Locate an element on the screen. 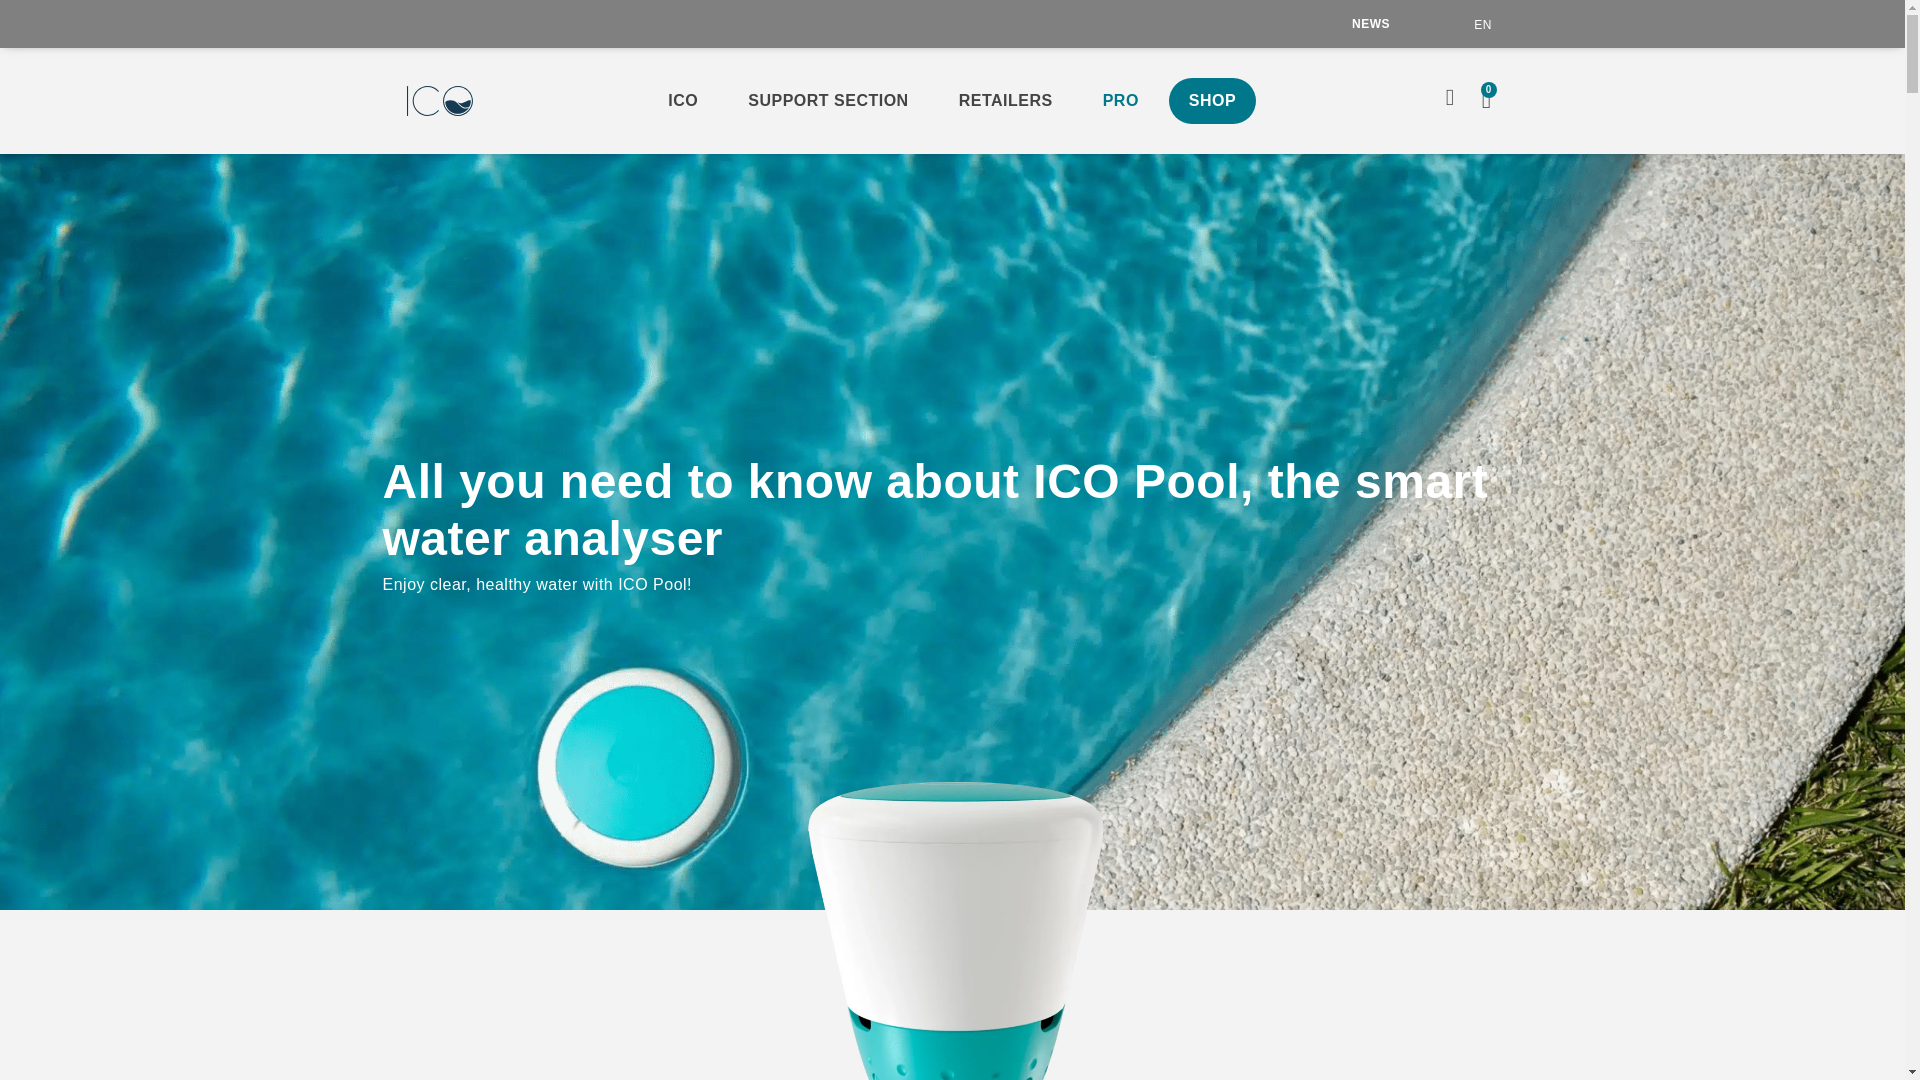 The width and height of the screenshot is (1920, 1080). ICO is located at coordinates (683, 100).